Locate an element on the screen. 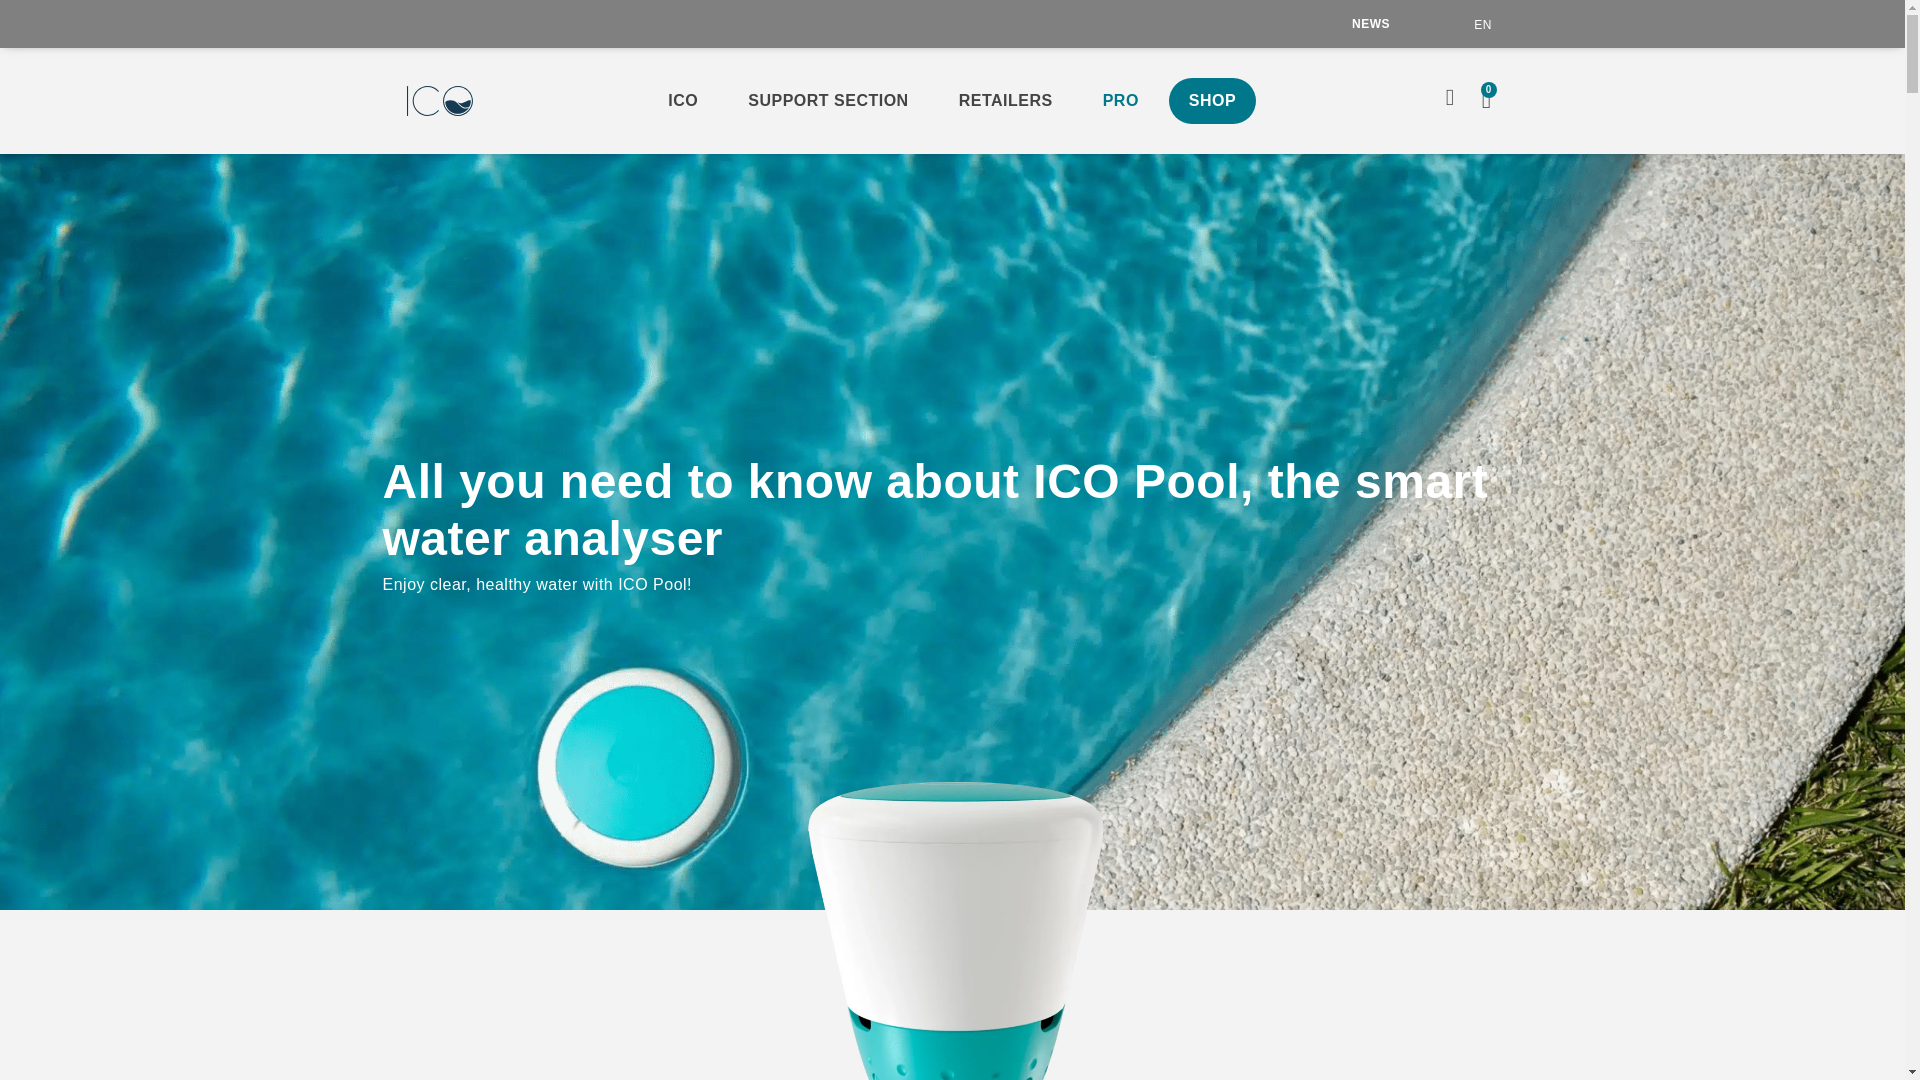 The width and height of the screenshot is (1920, 1080). ICO is located at coordinates (683, 100).